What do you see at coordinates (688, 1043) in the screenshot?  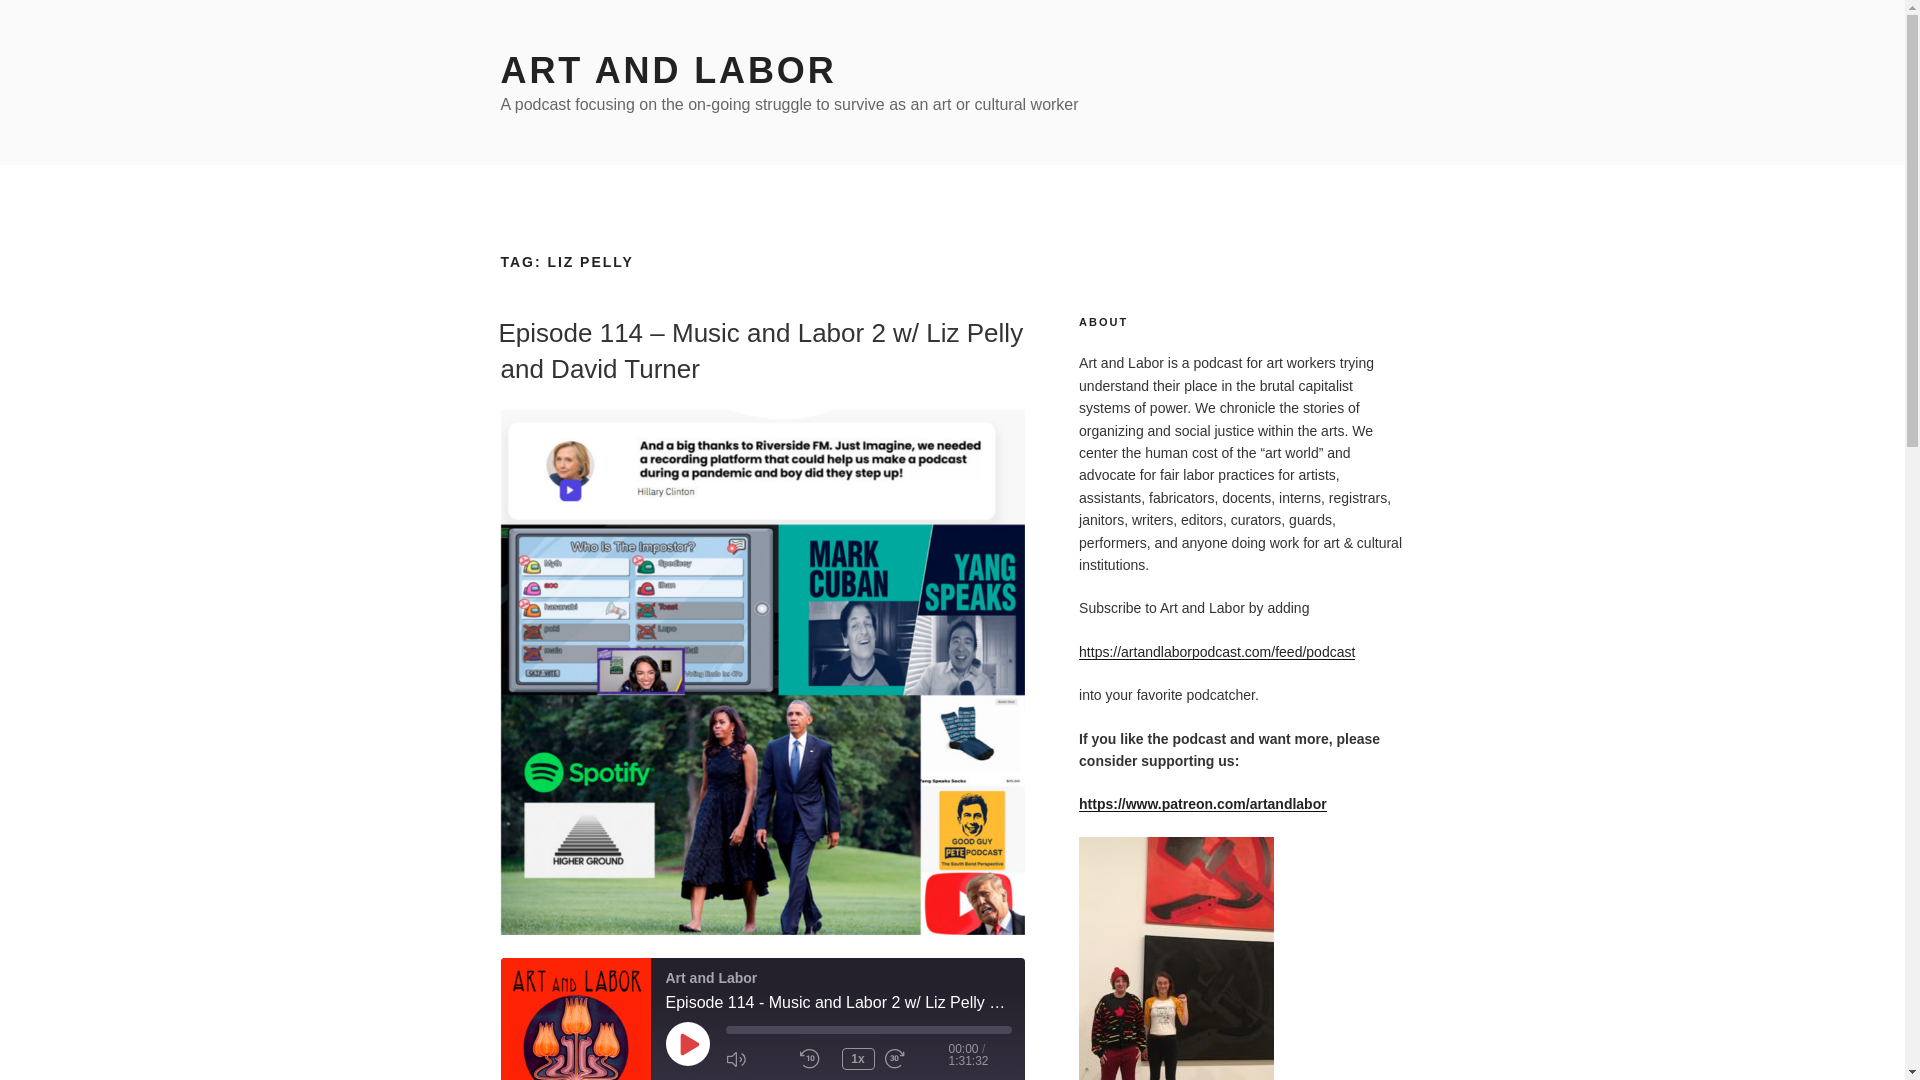 I see `Play` at bounding box center [688, 1043].